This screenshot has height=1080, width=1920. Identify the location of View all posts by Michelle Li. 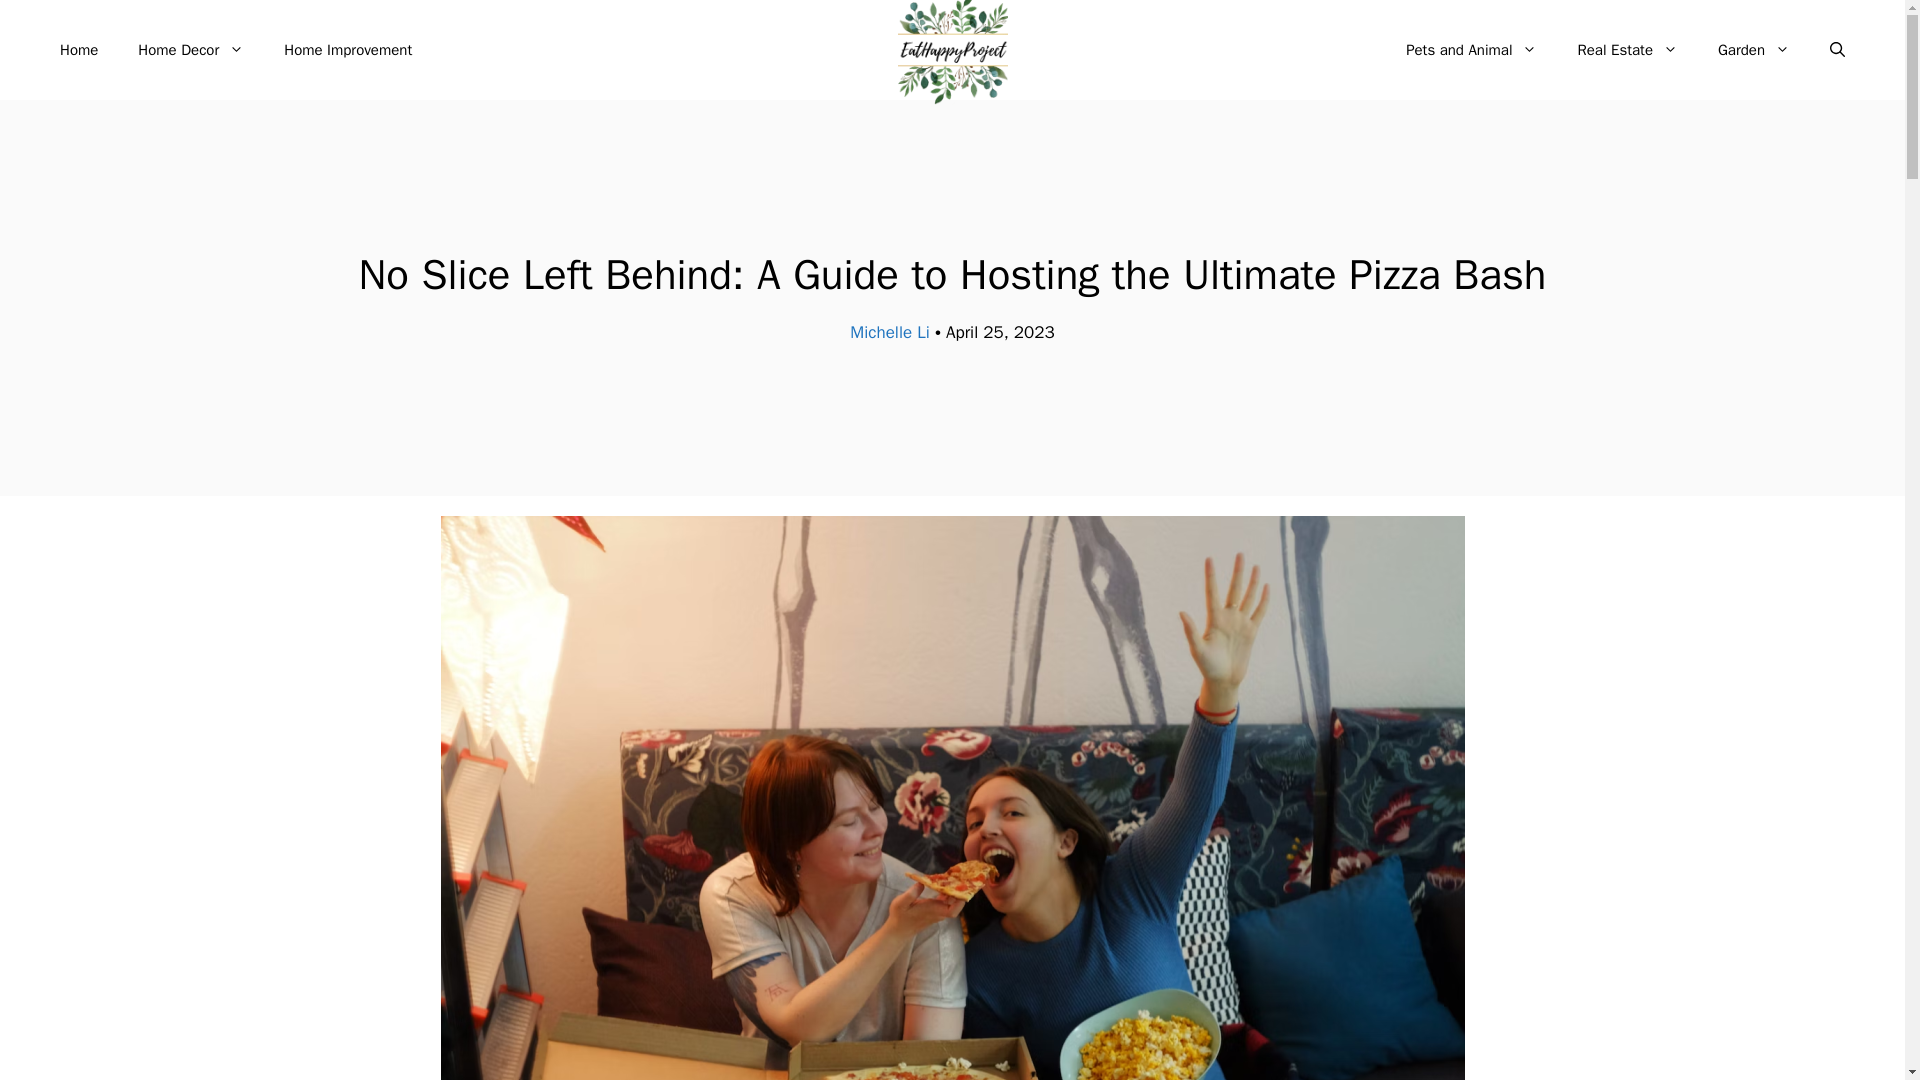
(890, 332).